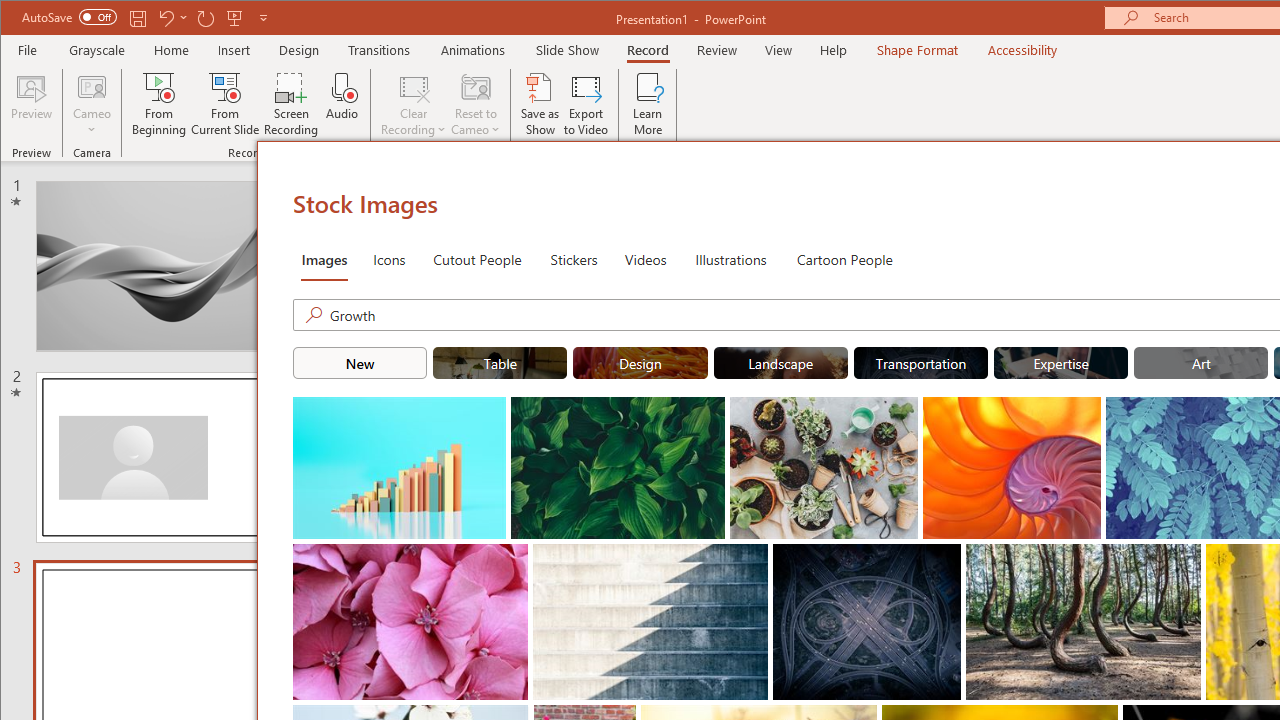  What do you see at coordinates (138, 18) in the screenshot?
I see `Save` at bounding box center [138, 18].